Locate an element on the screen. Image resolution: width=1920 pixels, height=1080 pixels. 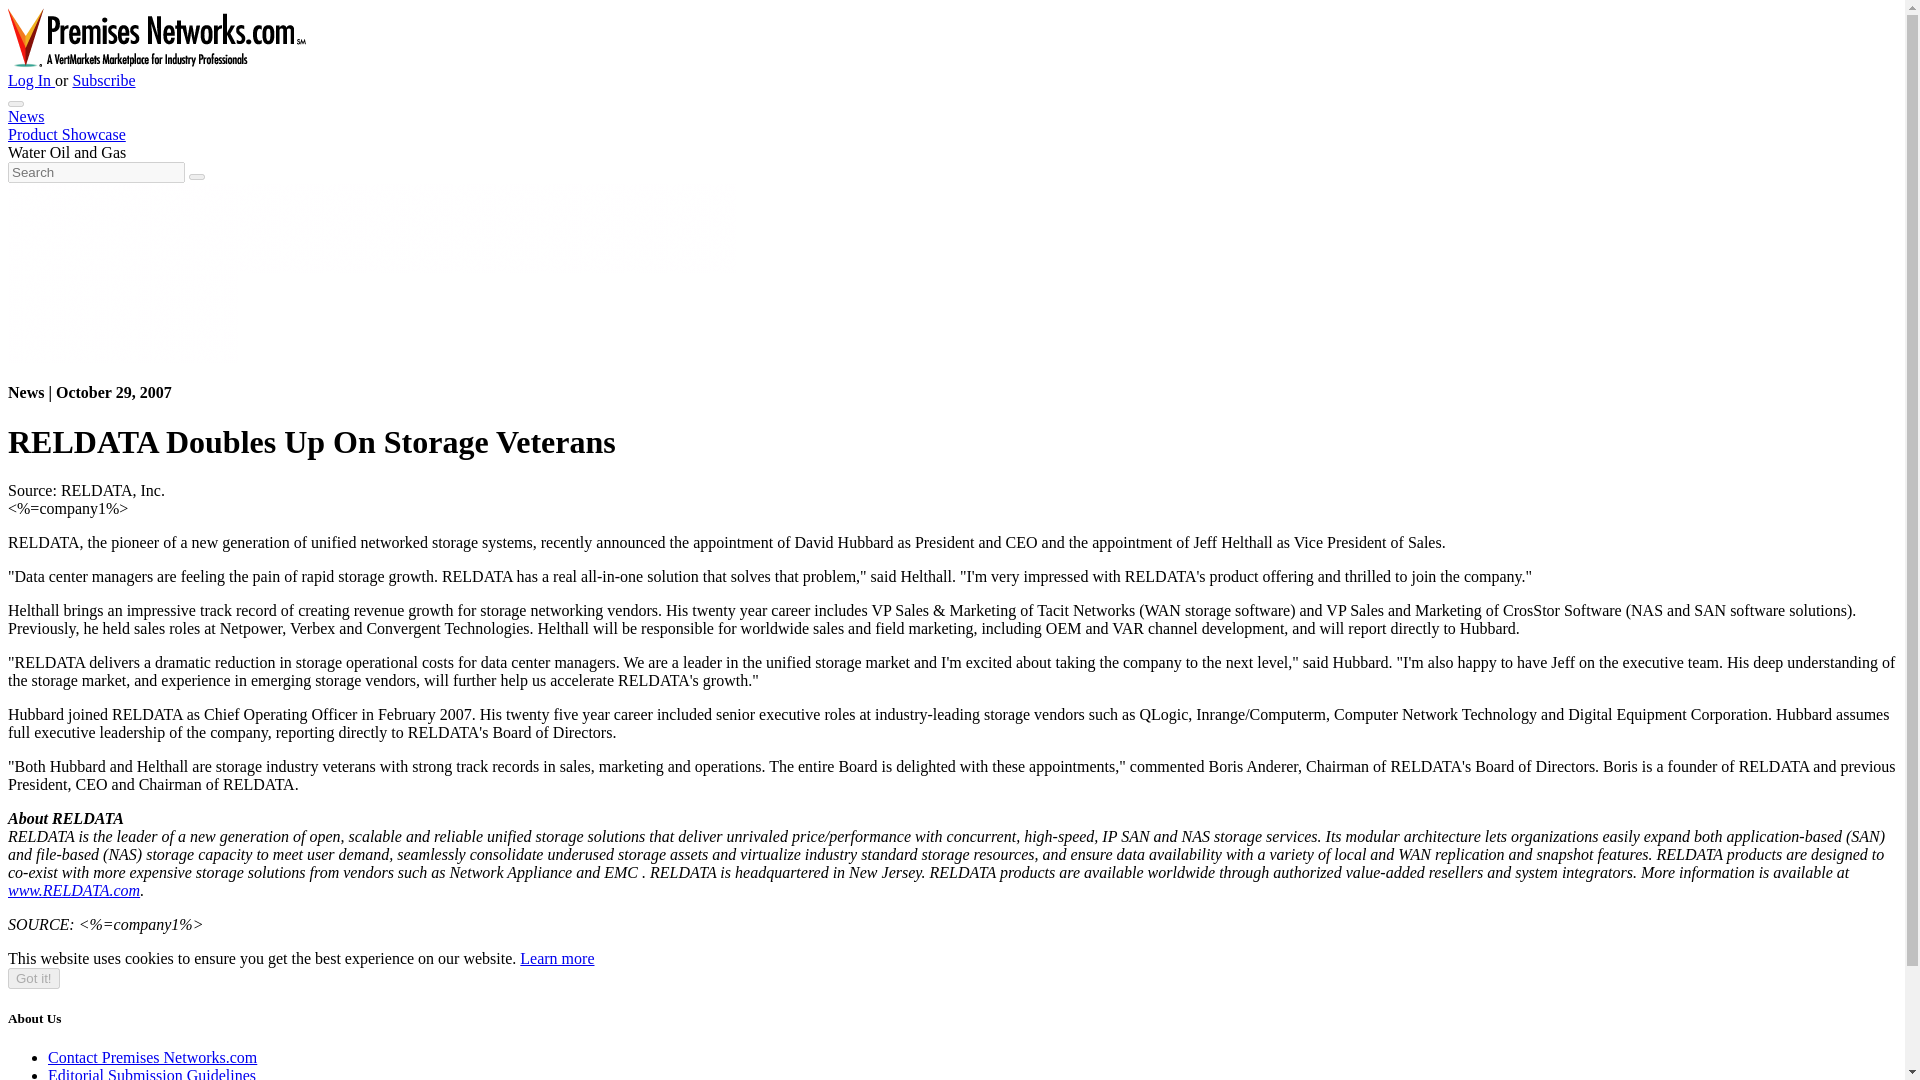
3rd party ad content is located at coordinates (371, 228).